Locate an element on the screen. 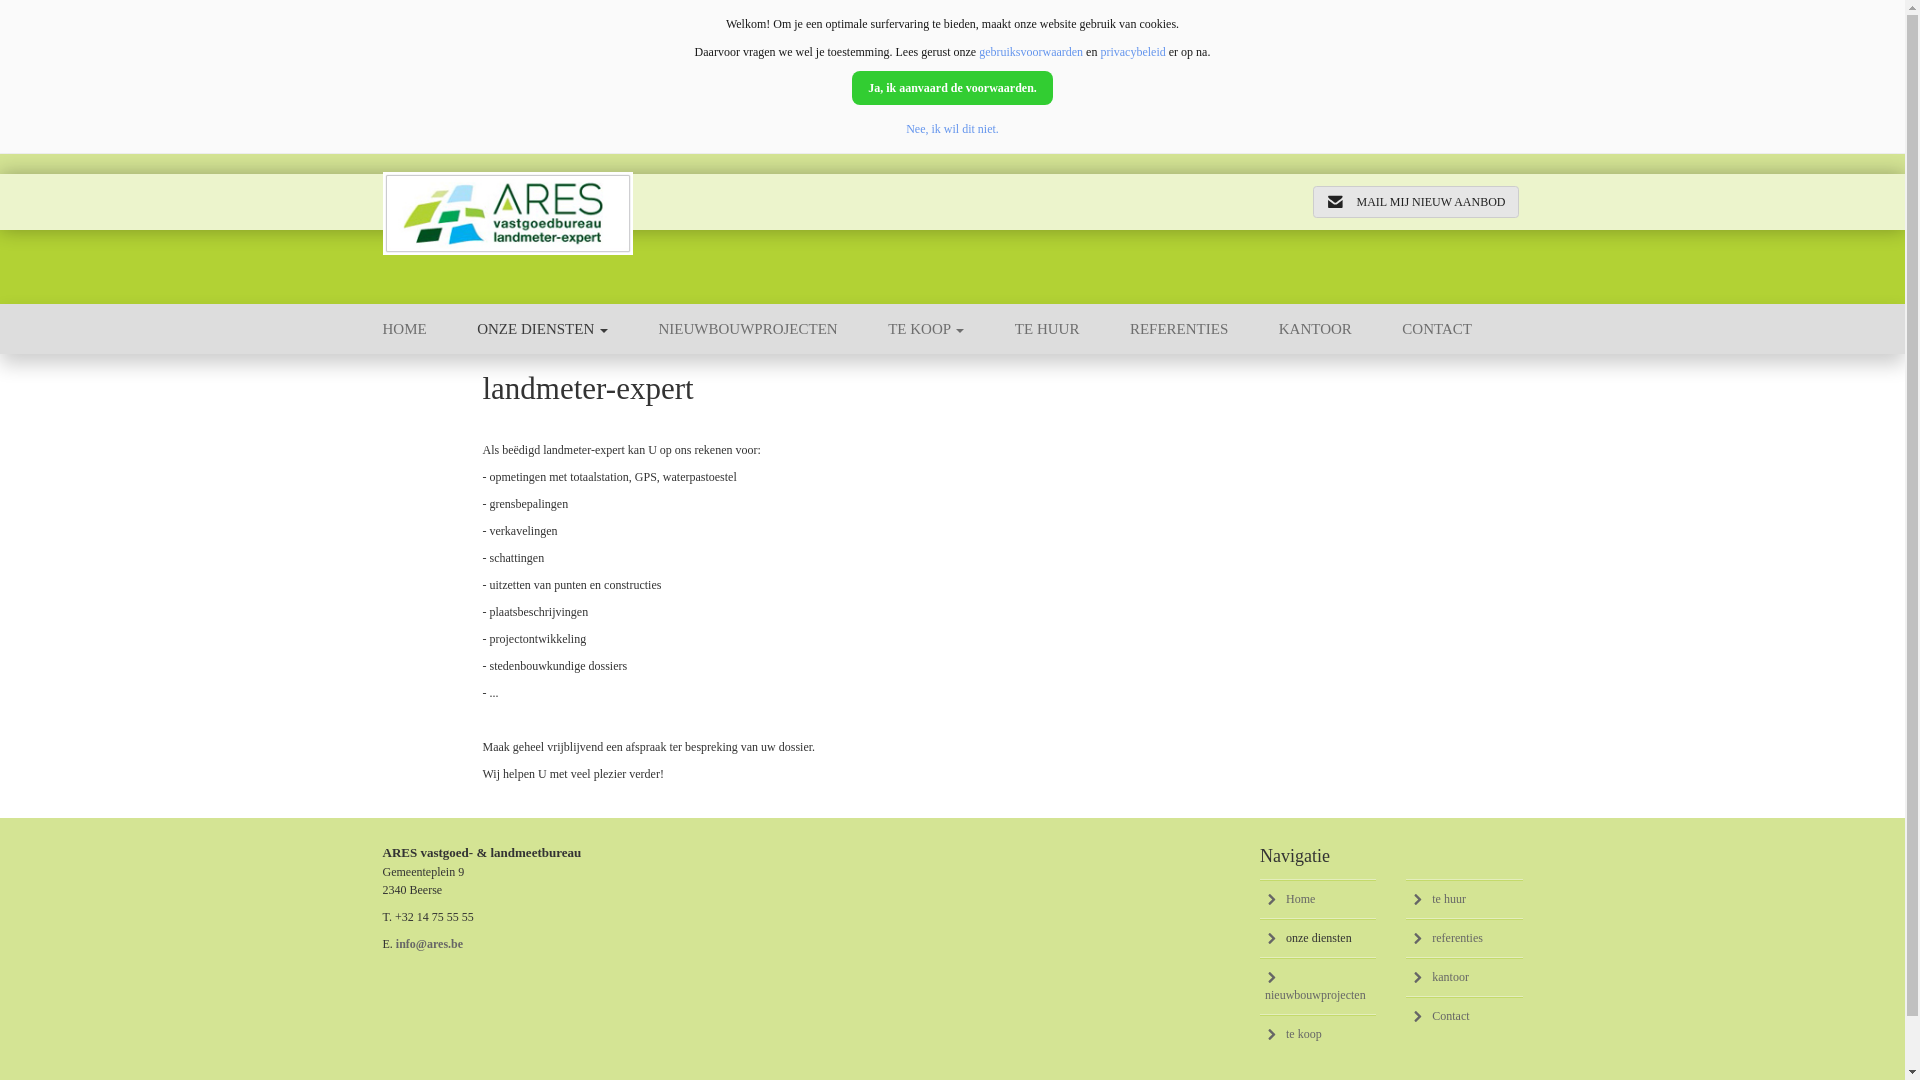 This screenshot has width=1920, height=1080. te huur is located at coordinates (1464, 899).